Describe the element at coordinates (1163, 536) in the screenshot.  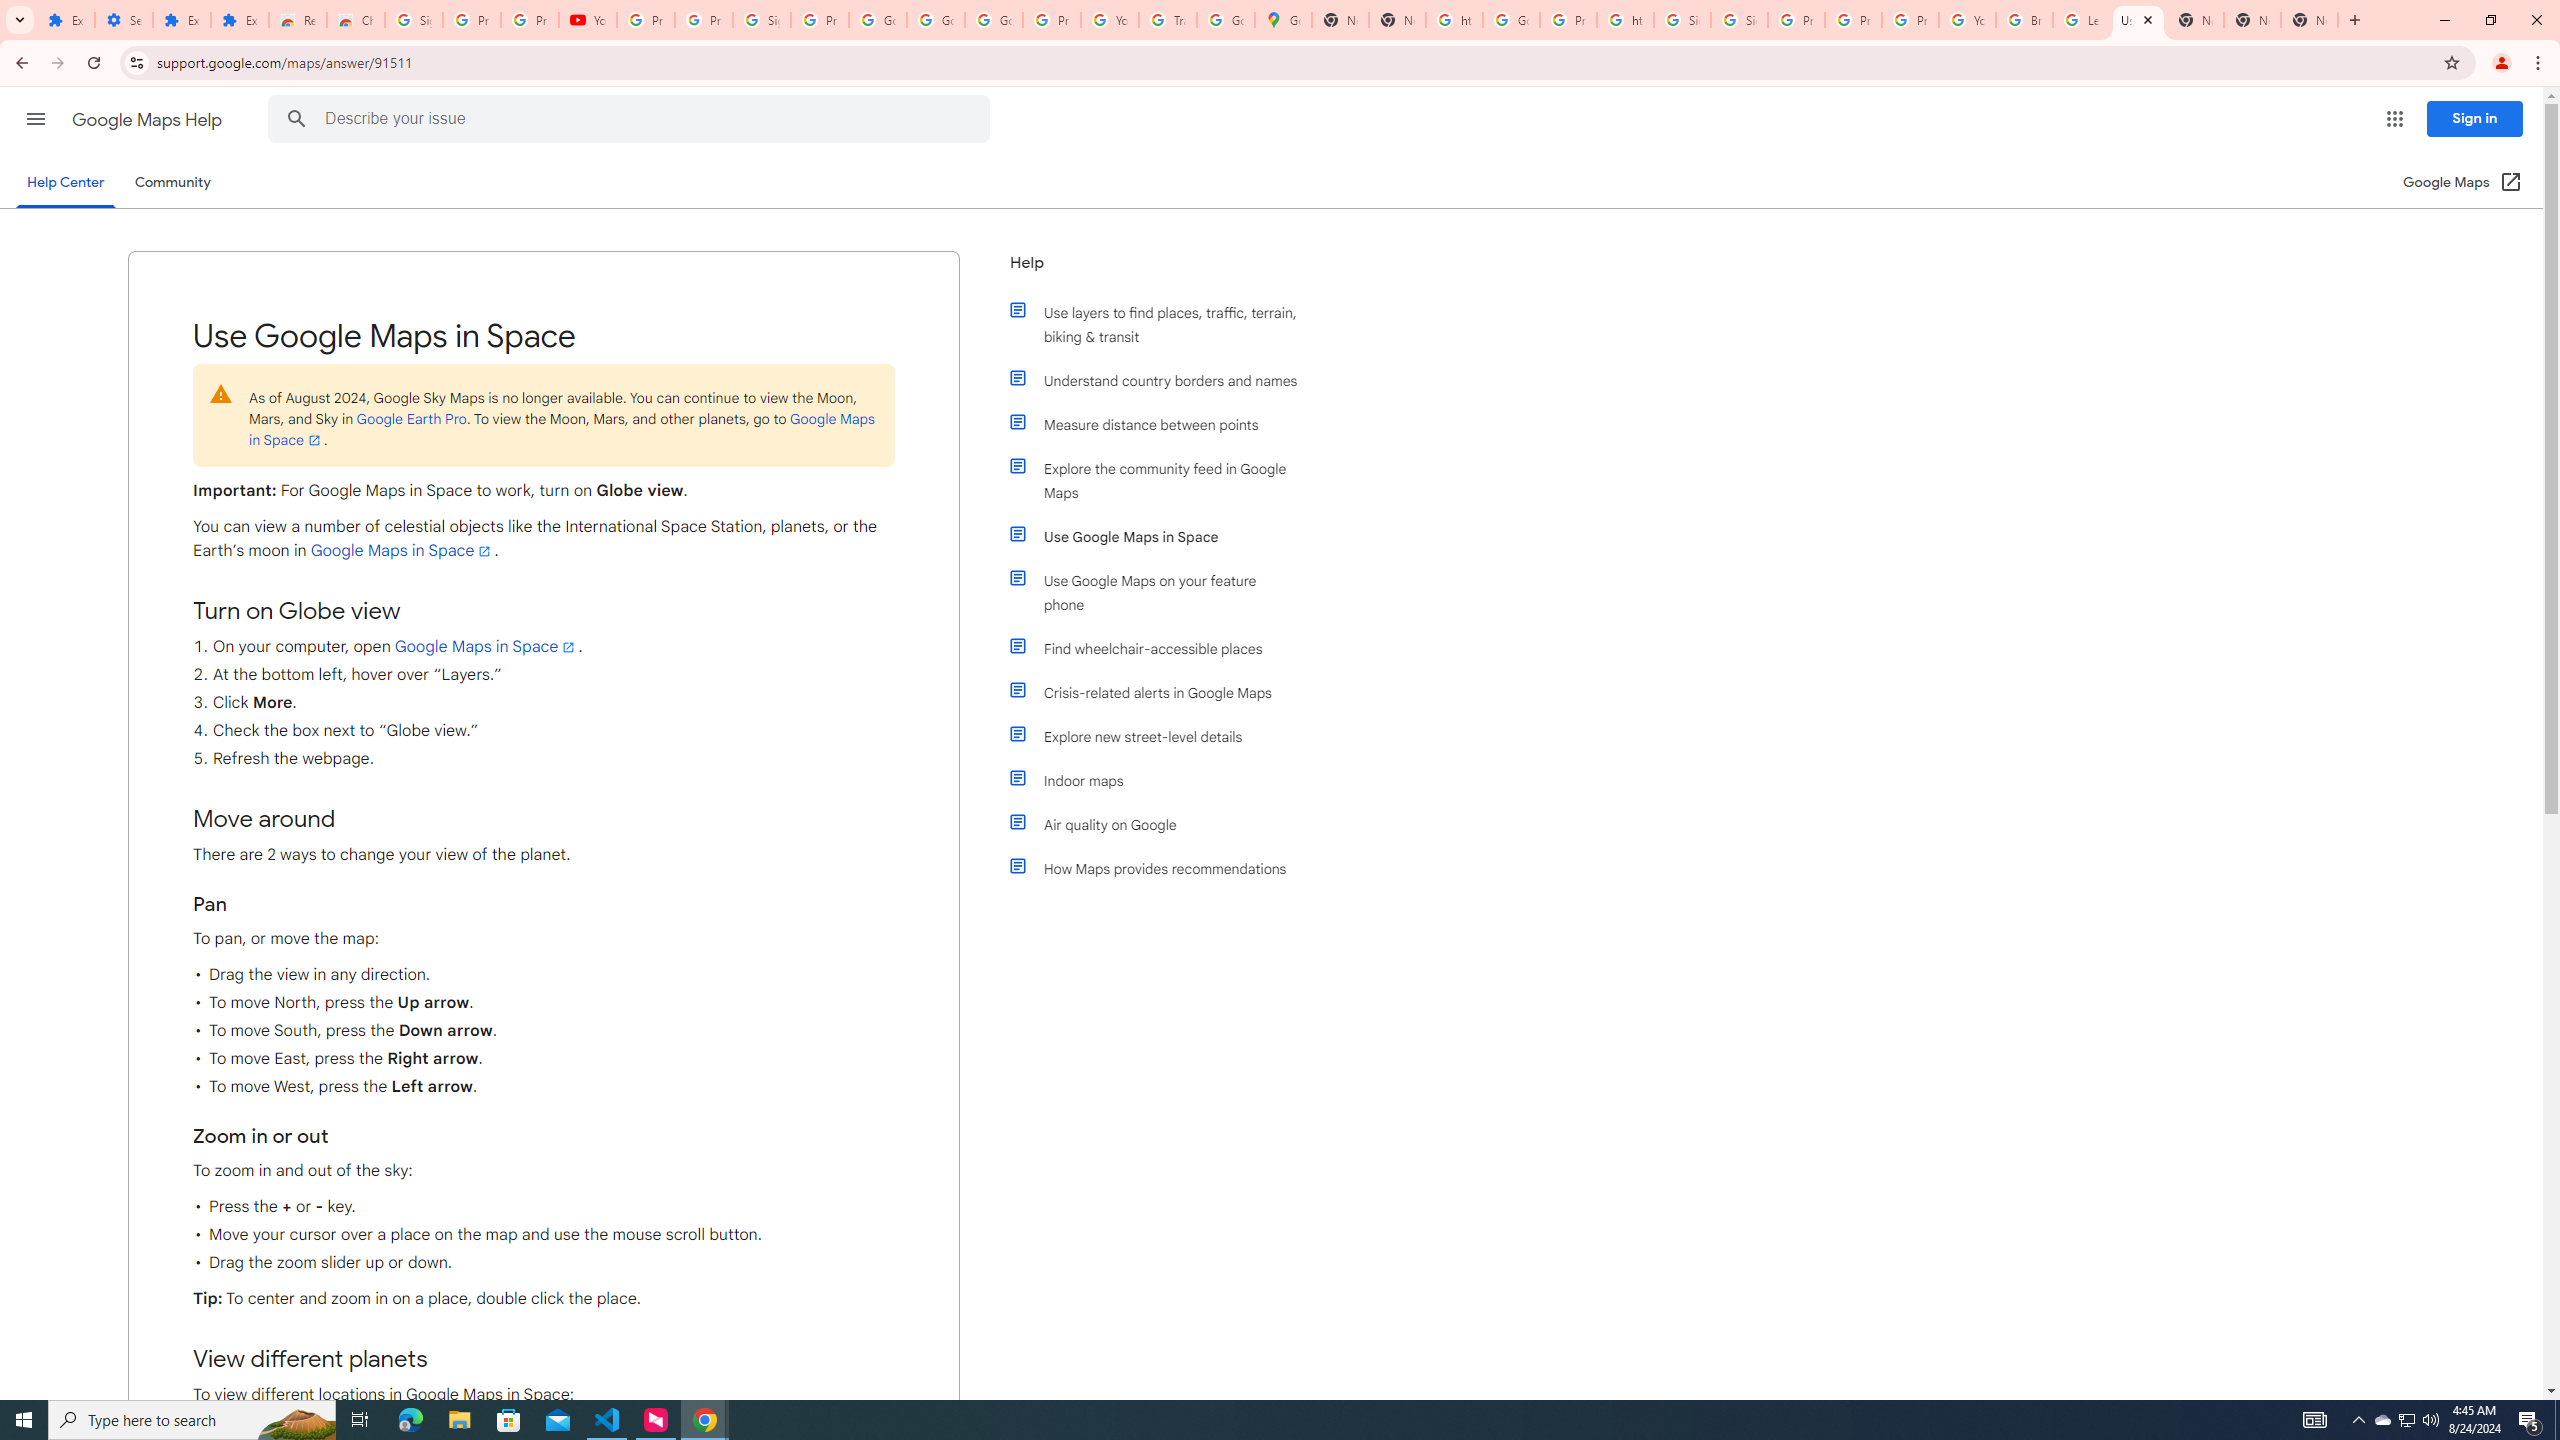
I see `Use Google Maps in Space` at that location.